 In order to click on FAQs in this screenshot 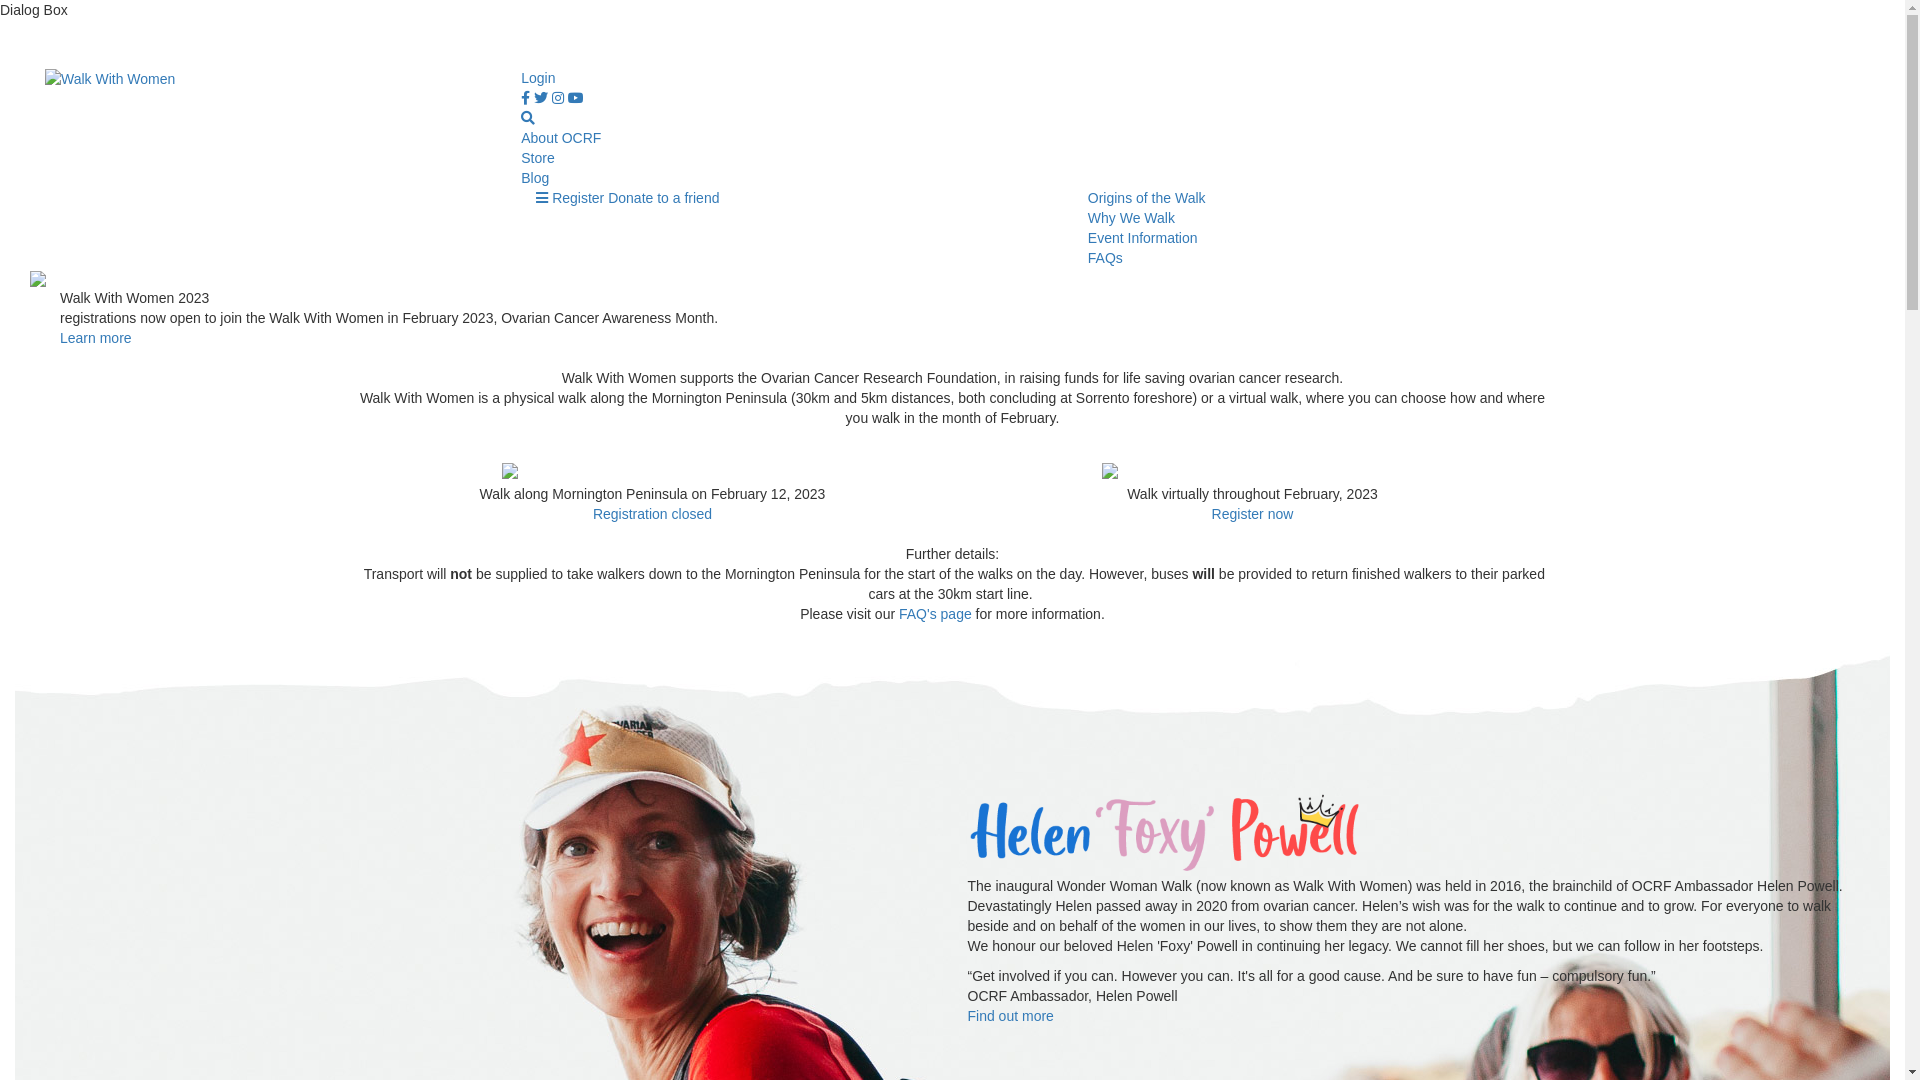, I will do `click(1106, 258)`.